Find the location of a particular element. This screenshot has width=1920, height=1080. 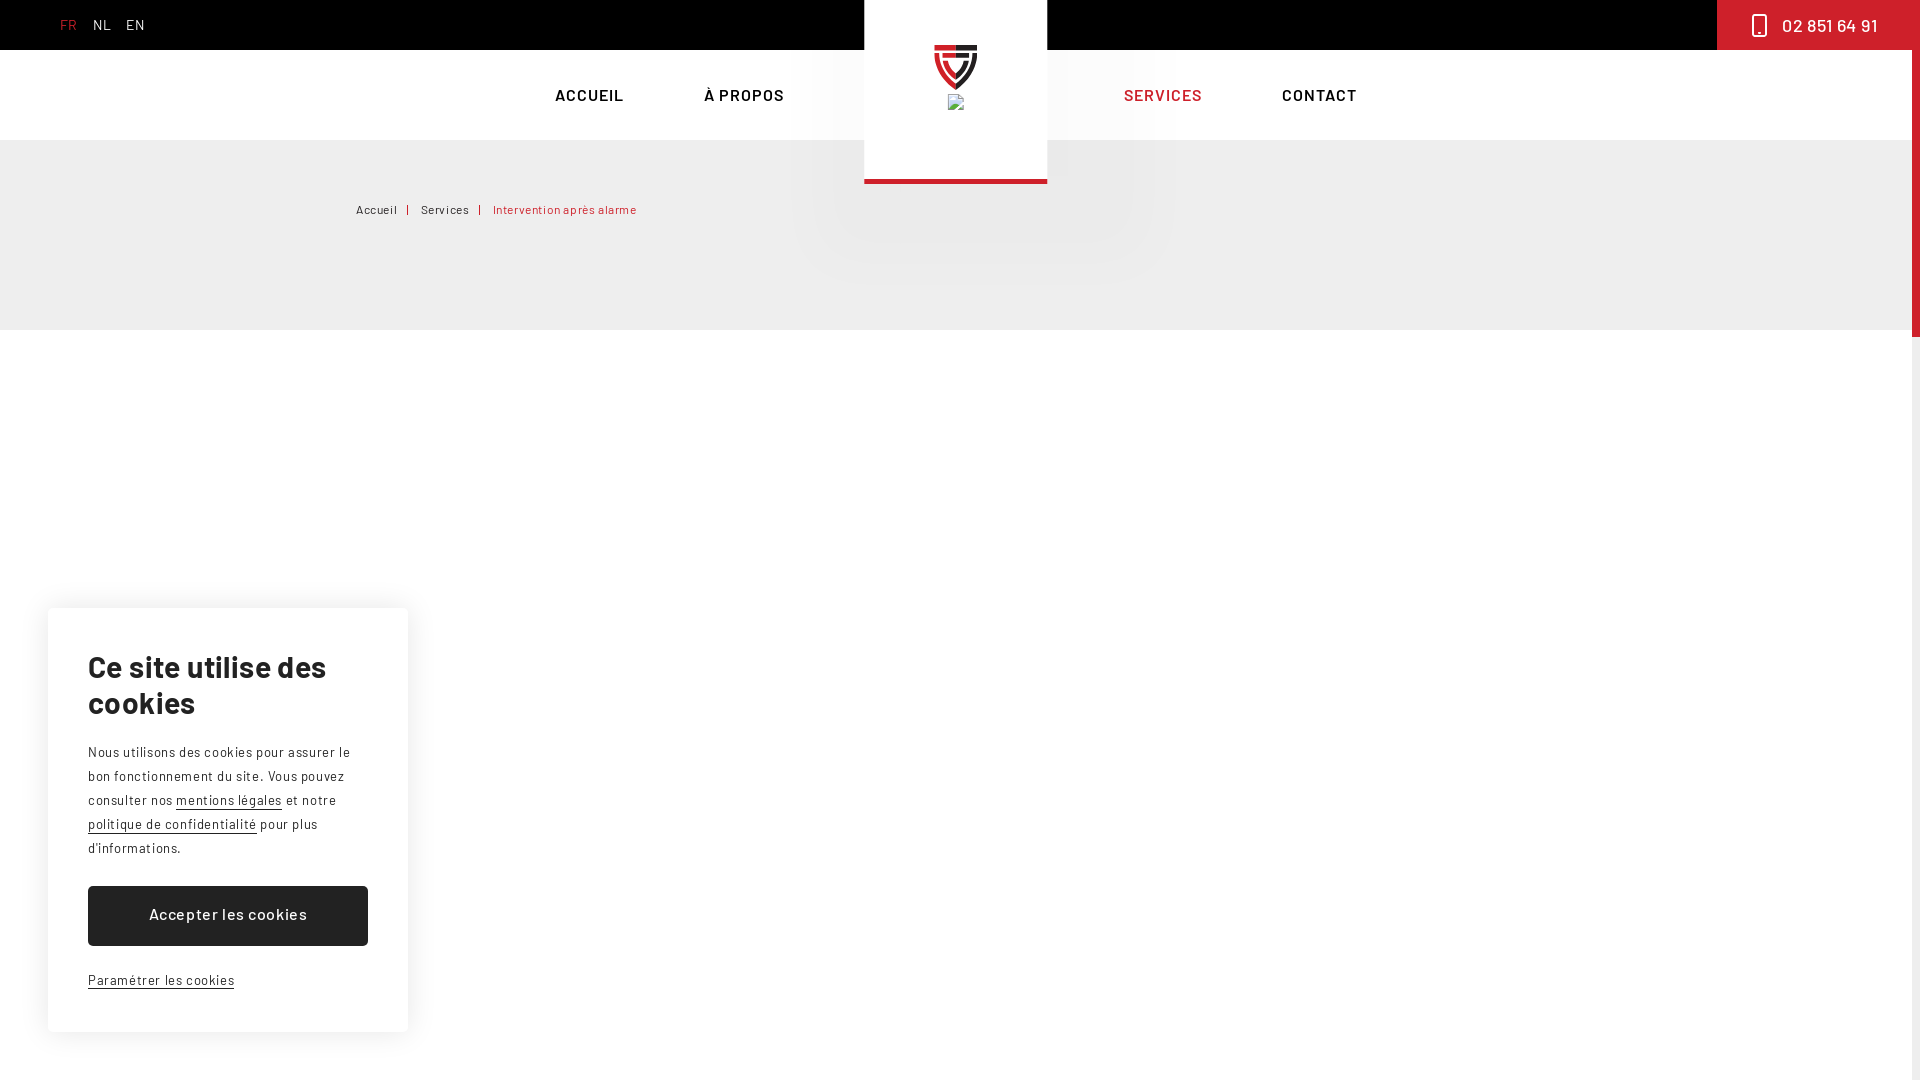

NL is located at coordinates (102, 25).